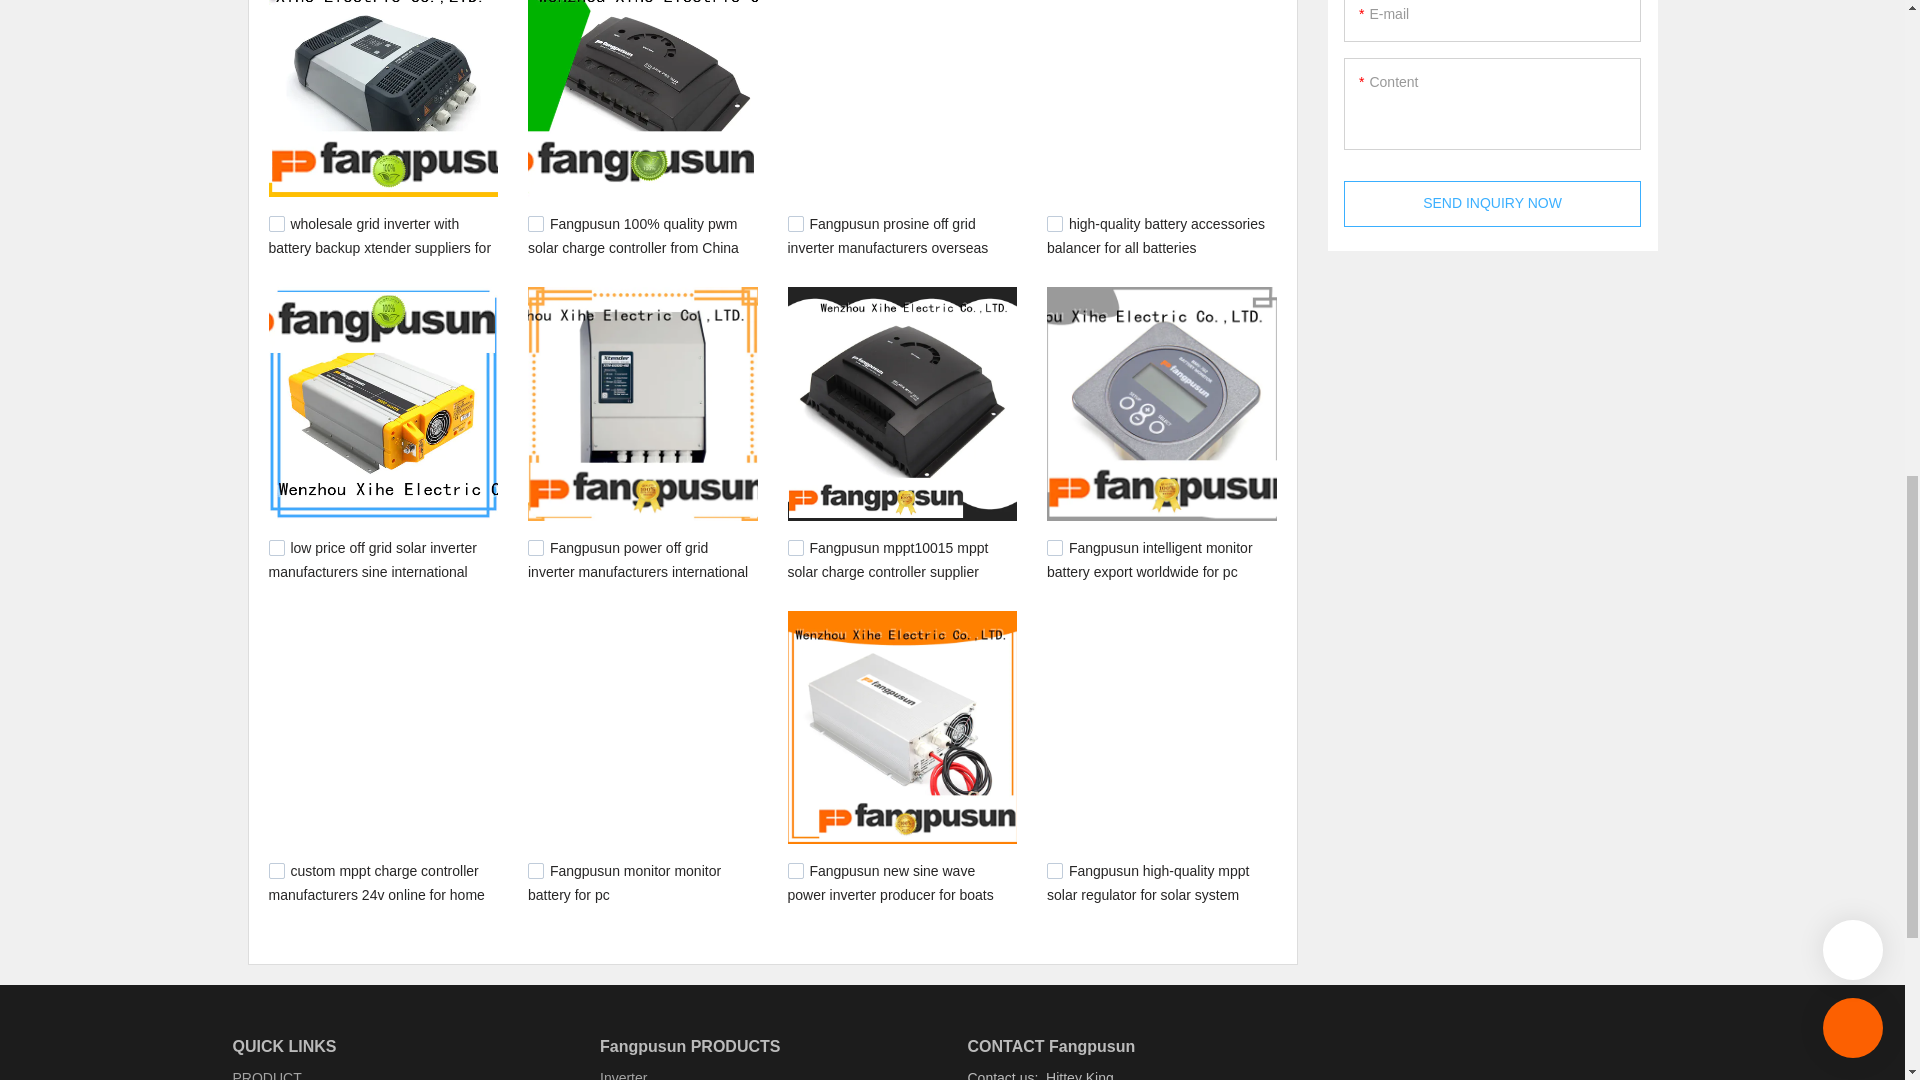 The image size is (1920, 1080). What do you see at coordinates (276, 224) in the screenshot?
I see `1498` at bounding box center [276, 224].